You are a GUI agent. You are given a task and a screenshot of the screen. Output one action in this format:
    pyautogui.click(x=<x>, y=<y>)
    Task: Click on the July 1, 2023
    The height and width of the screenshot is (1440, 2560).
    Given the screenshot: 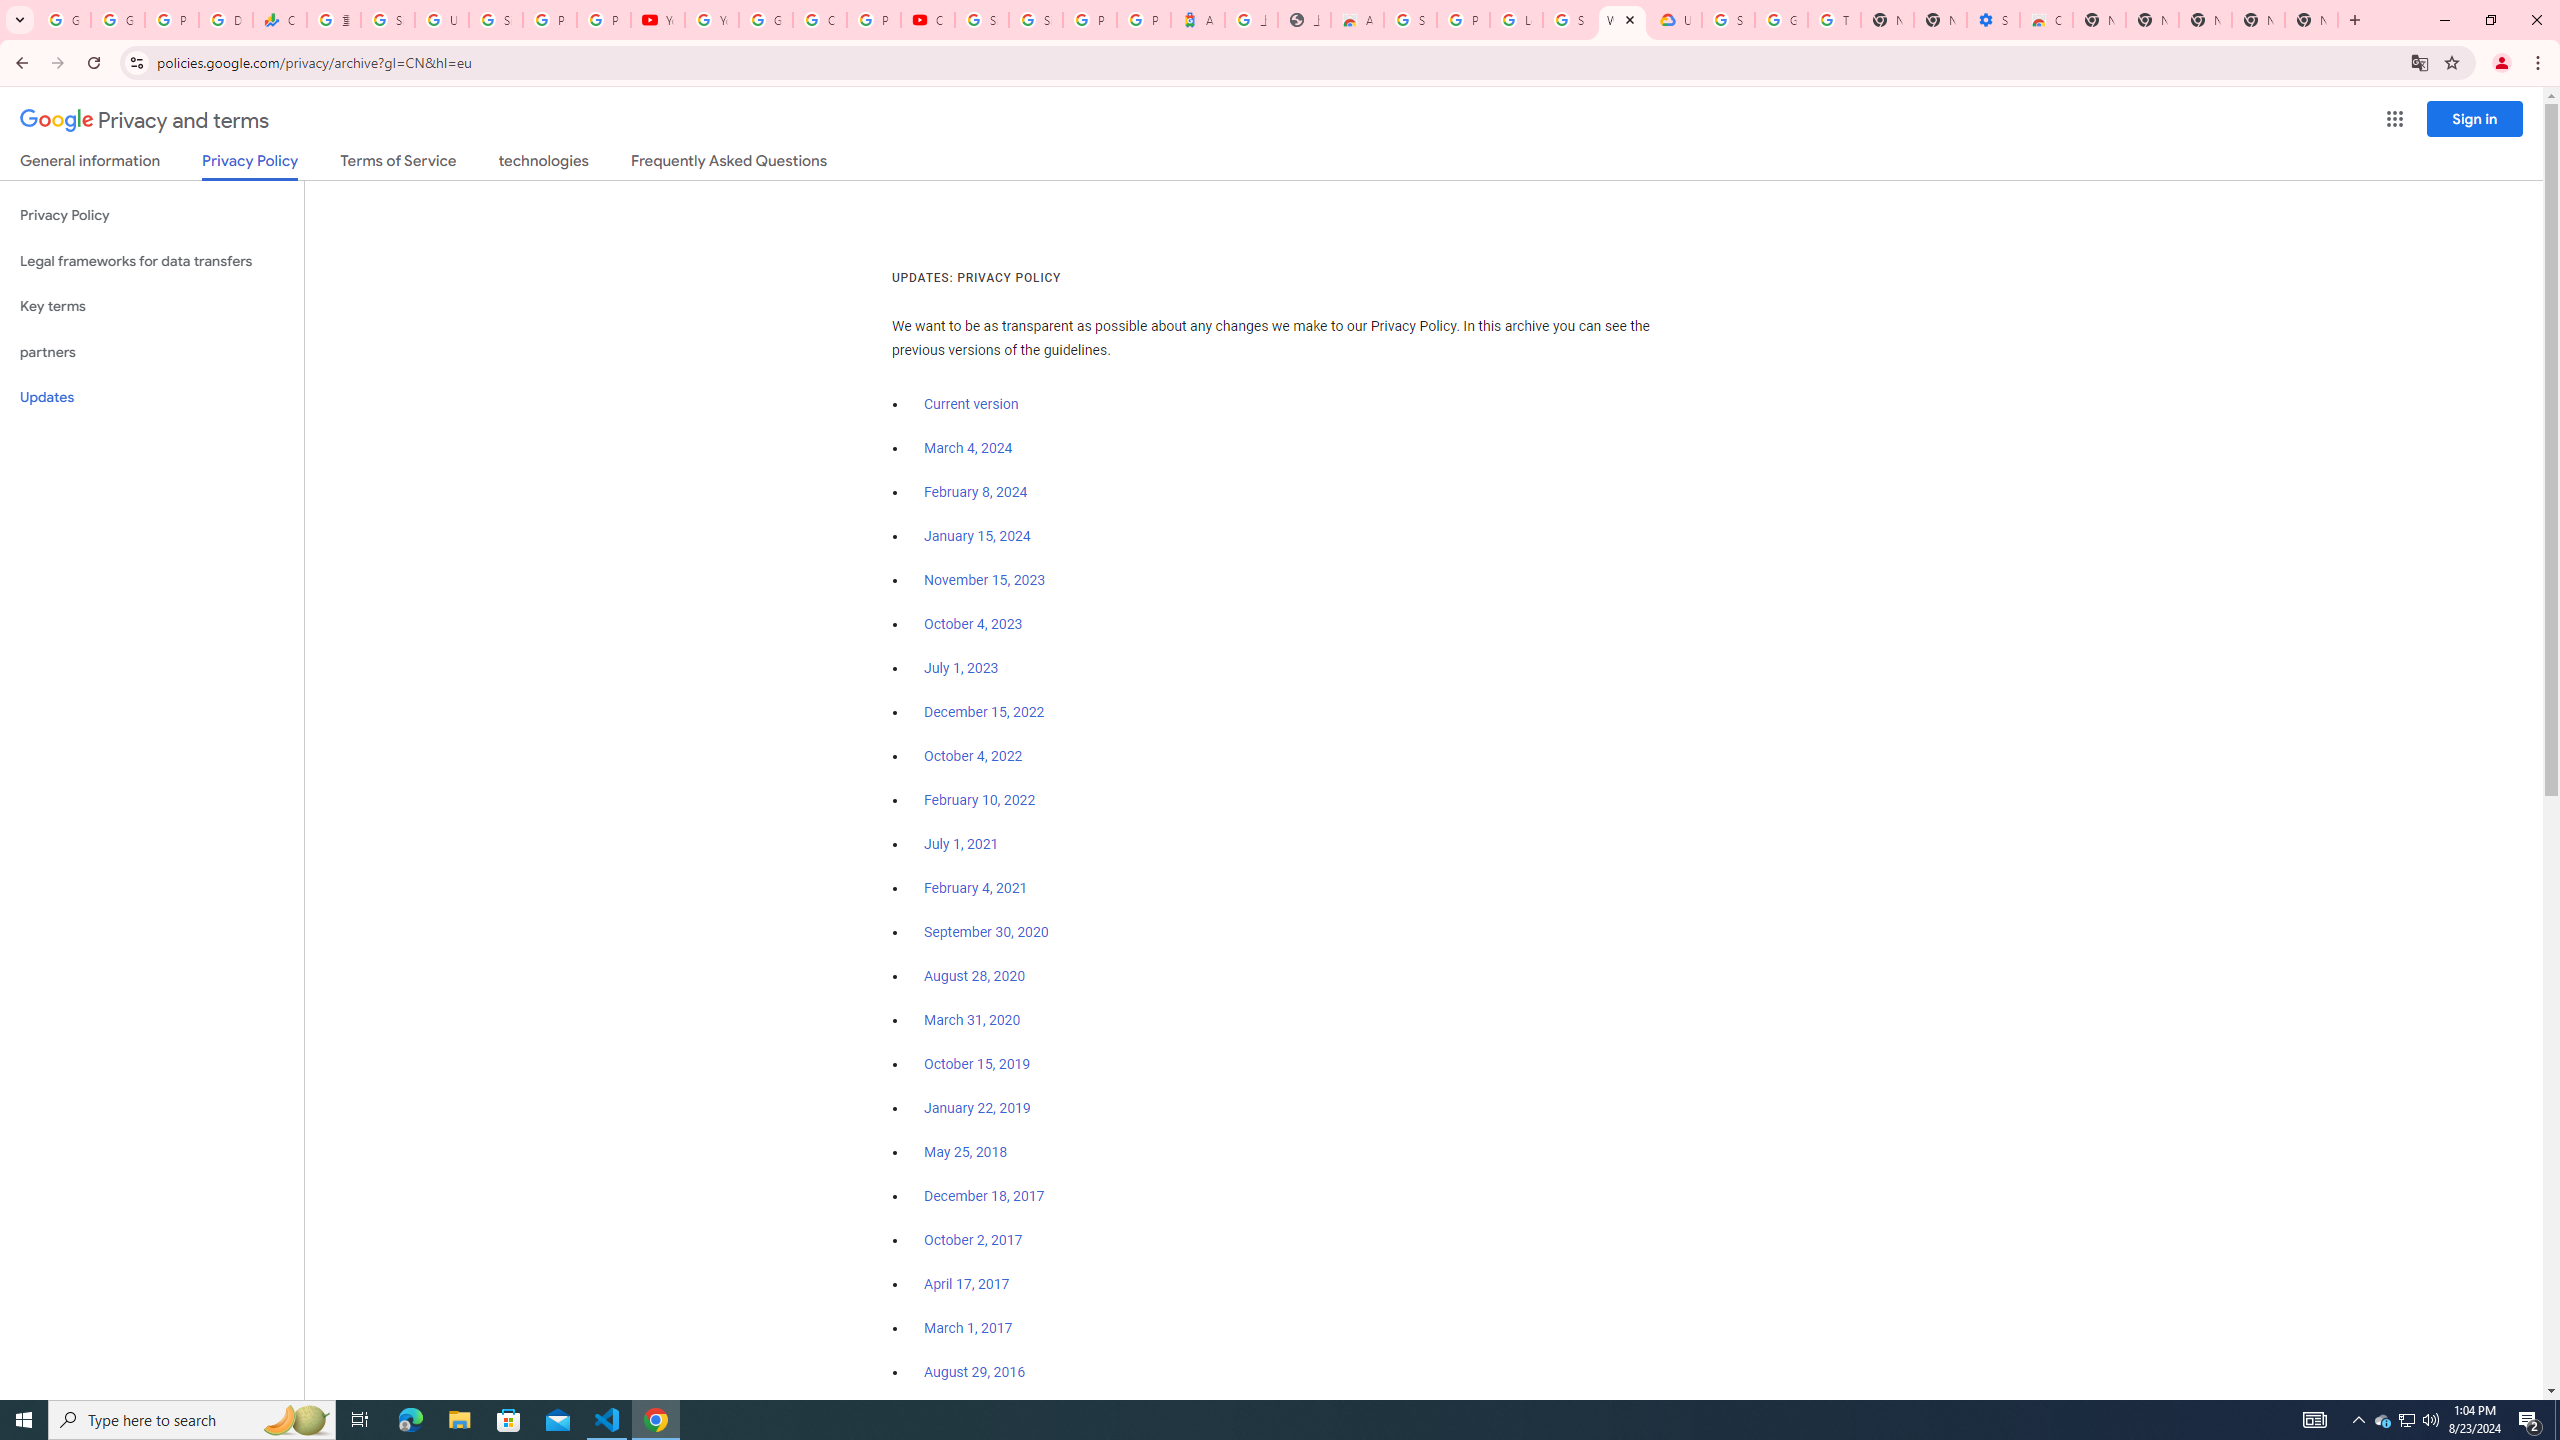 What is the action you would take?
    pyautogui.click(x=961, y=668)
    